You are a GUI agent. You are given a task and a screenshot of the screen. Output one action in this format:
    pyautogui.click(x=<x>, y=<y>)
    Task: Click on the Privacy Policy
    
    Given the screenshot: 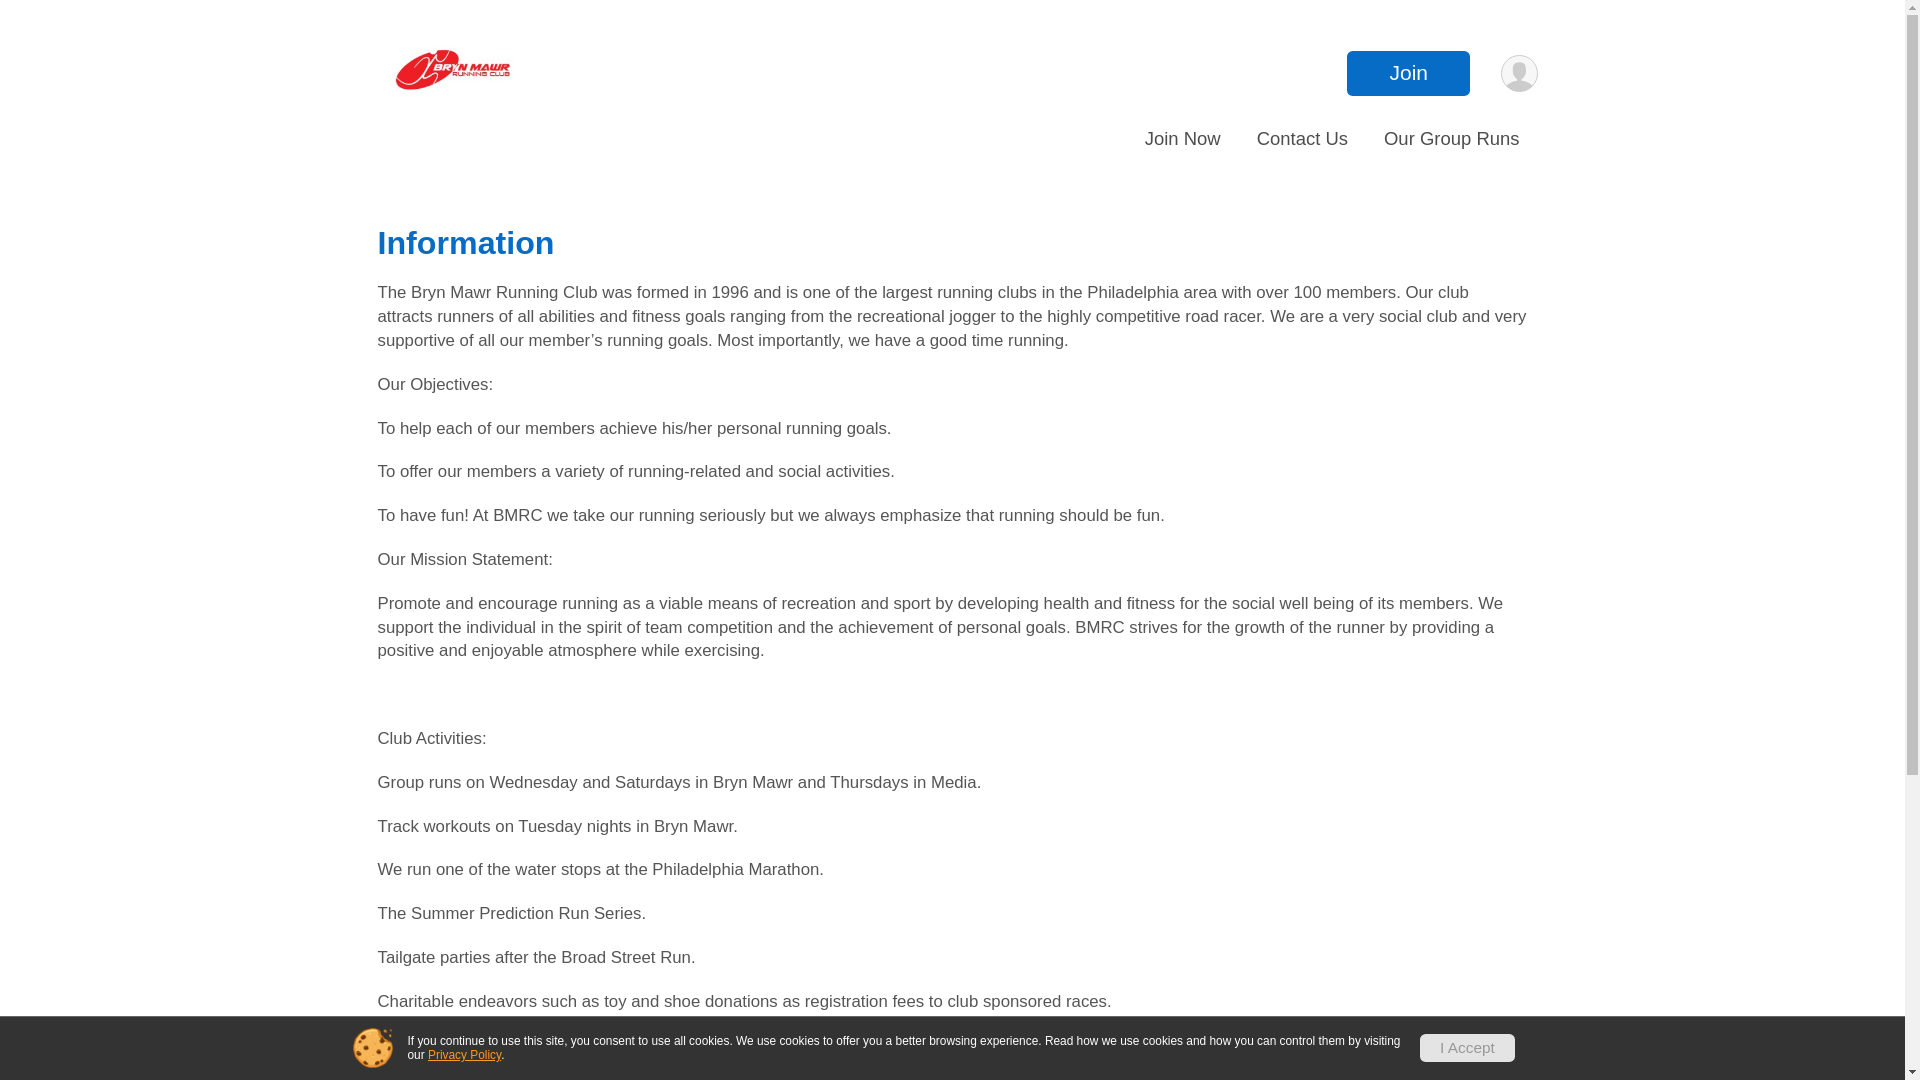 What is the action you would take?
    pyautogui.click(x=464, y=1054)
    